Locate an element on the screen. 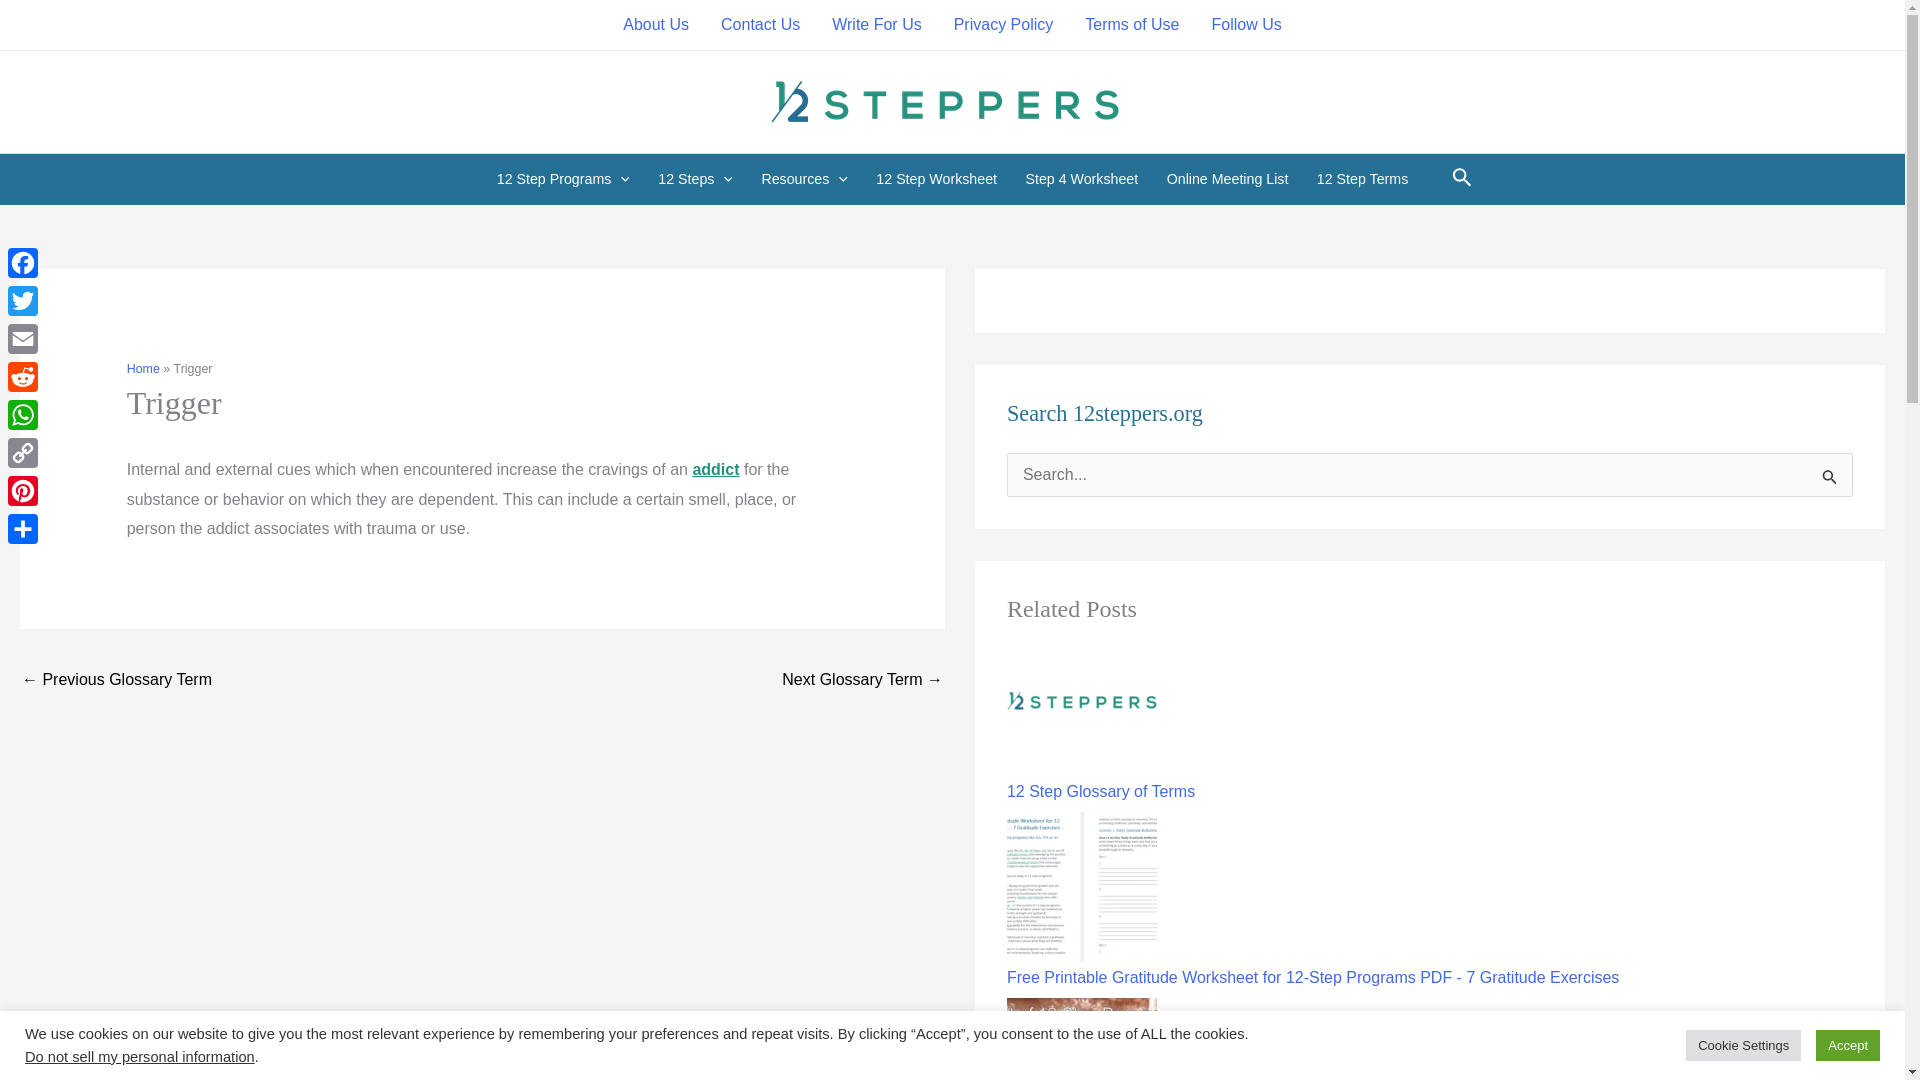 This screenshot has width=1920, height=1080. WhatsApp is located at coordinates (22, 415).